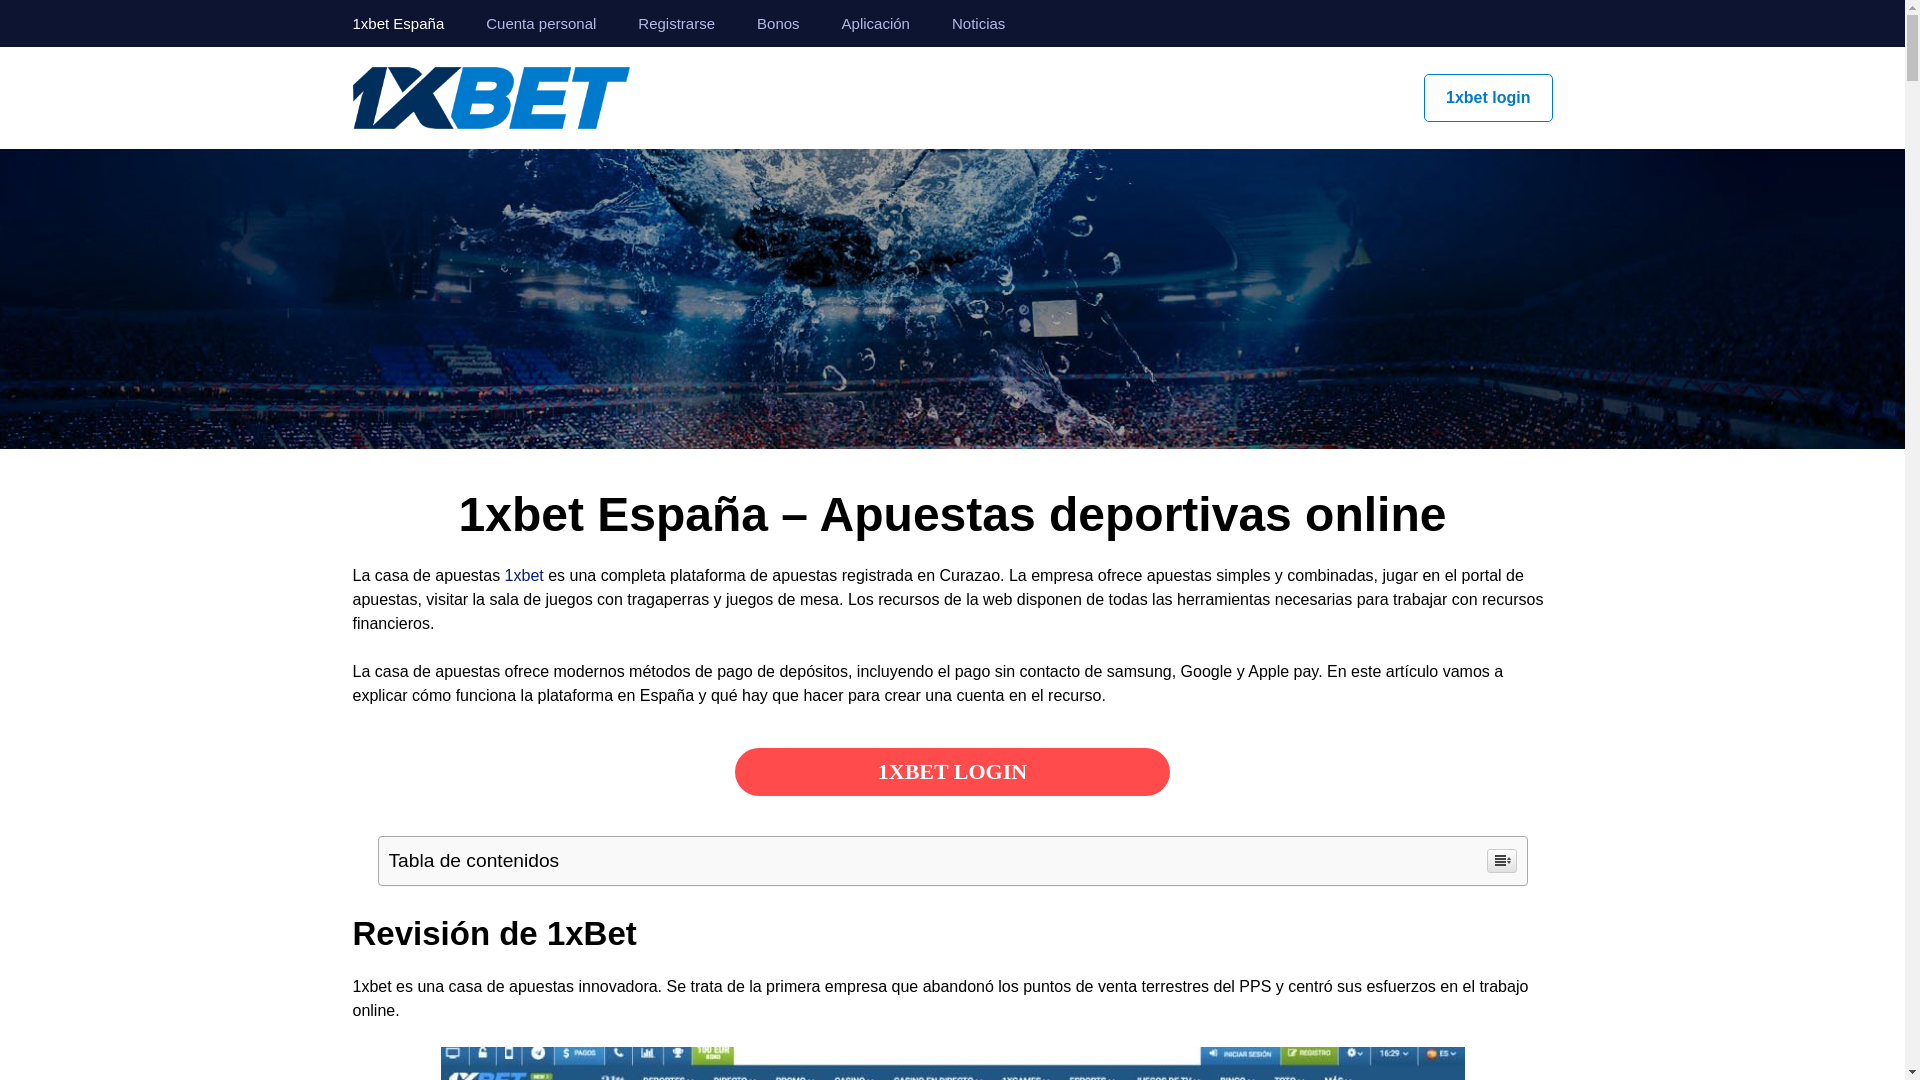 This screenshot has width=1920, height=1080. Describe the element at coordinates (778, 24) in the screenshot. I see `Bonos` at that location.